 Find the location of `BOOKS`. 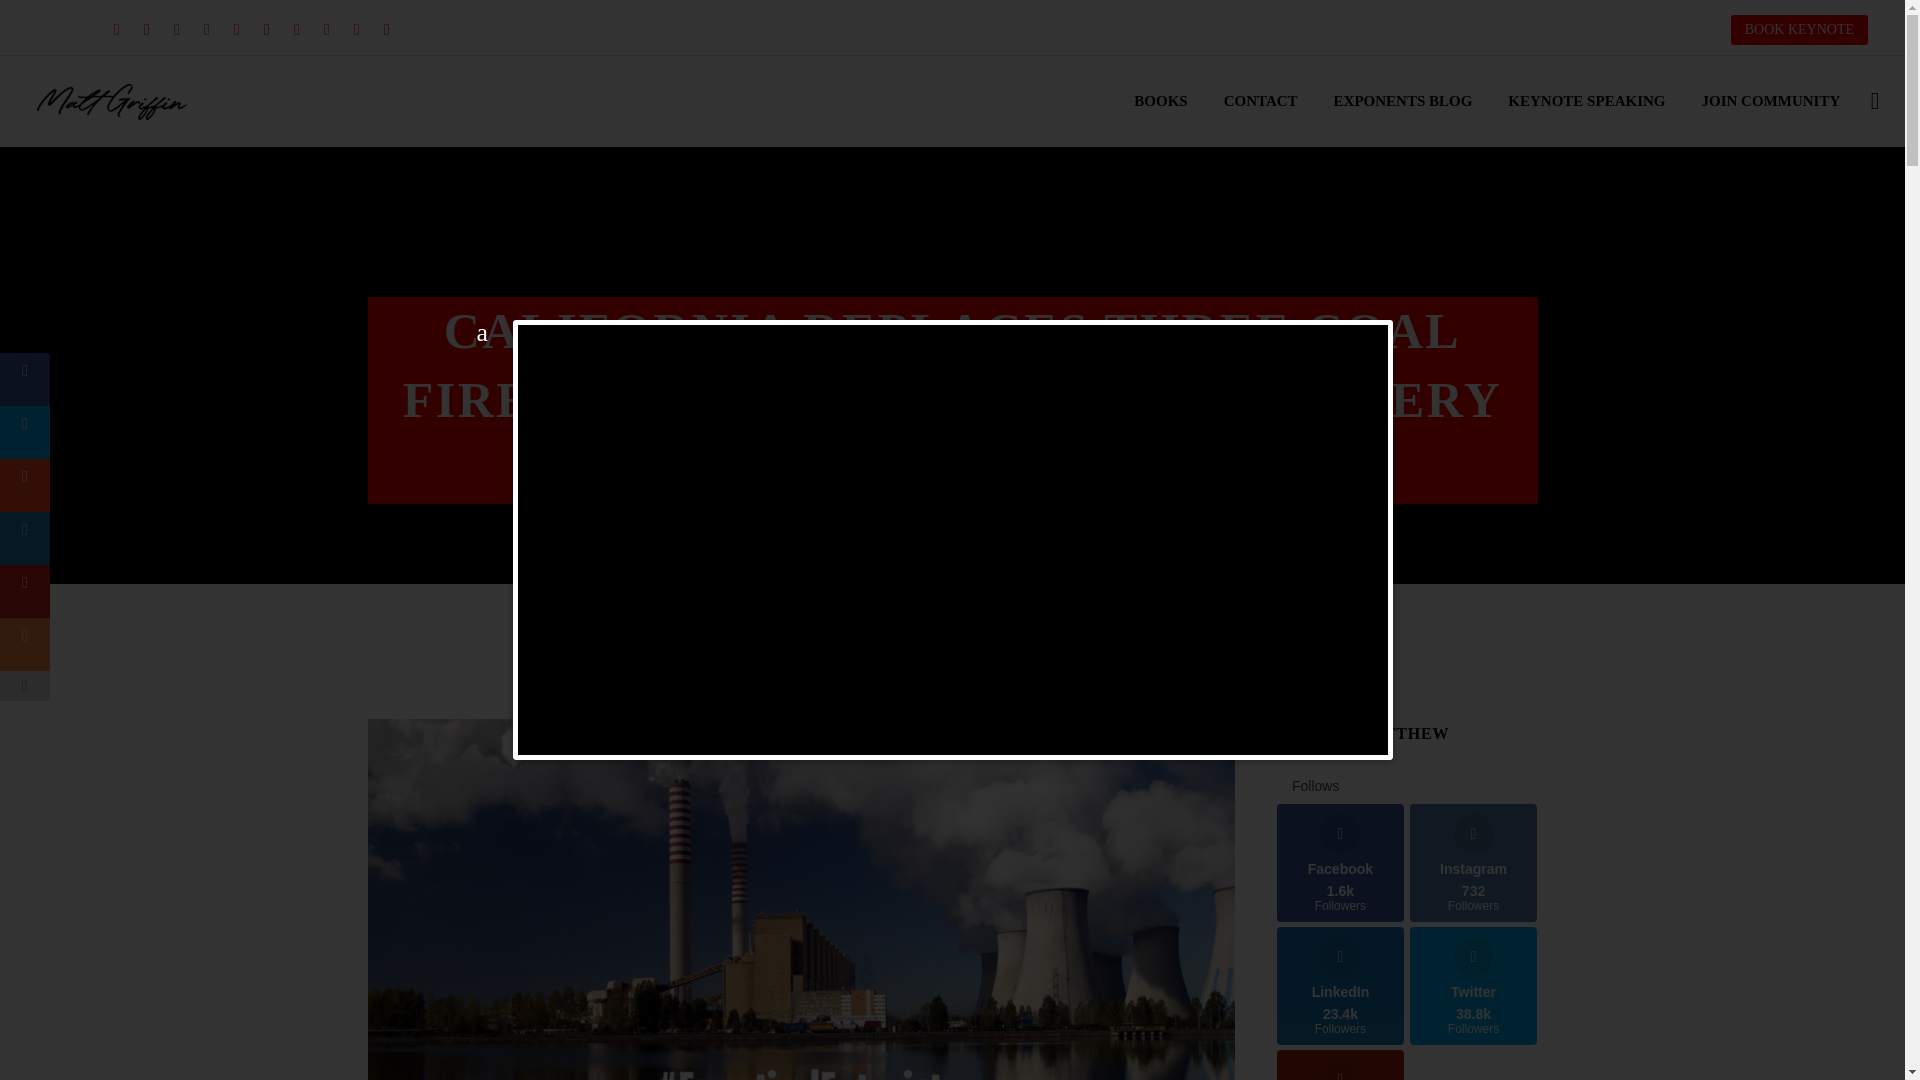

BOOKS is located at coordinates (1160, 101).